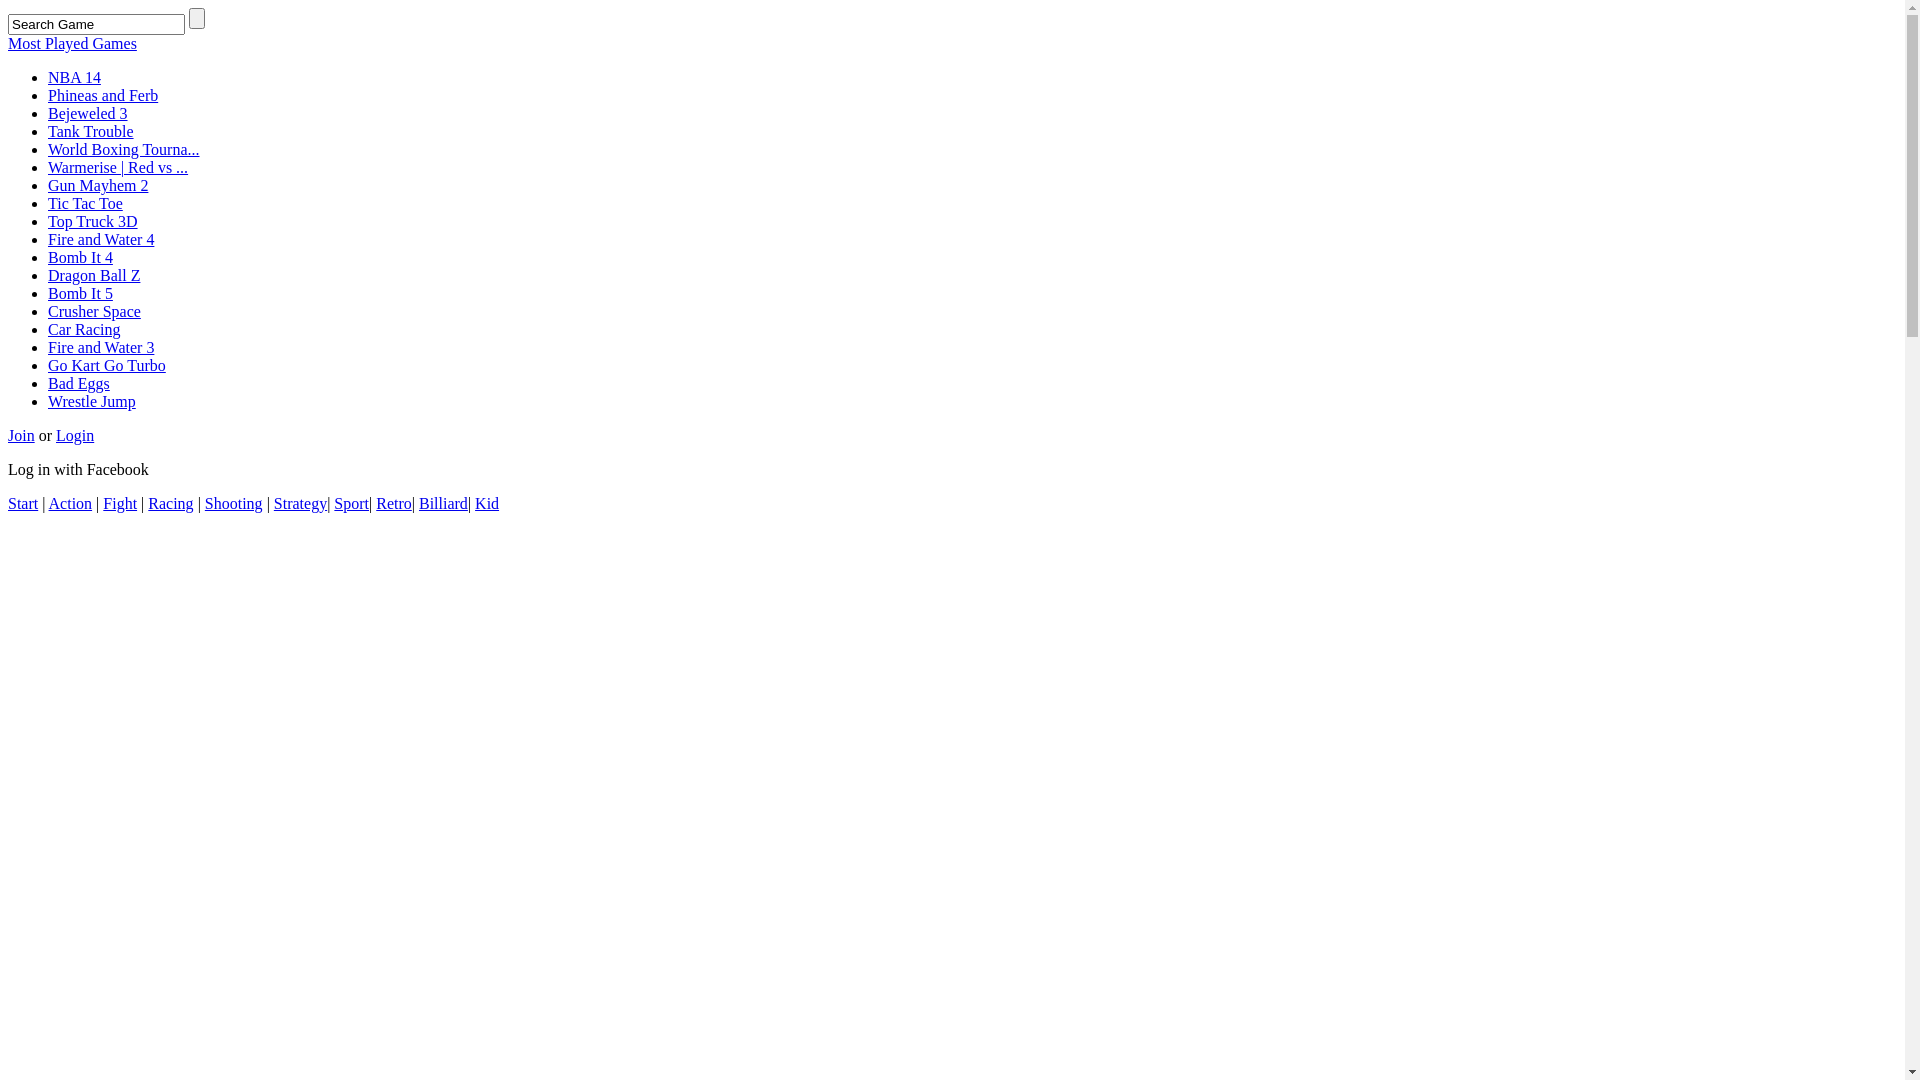 The height and width of the screenshot is (1080, 1920). Describe the element at coordinates (80, 258) in the screenshot. I see `Bomb It 4` at that location.